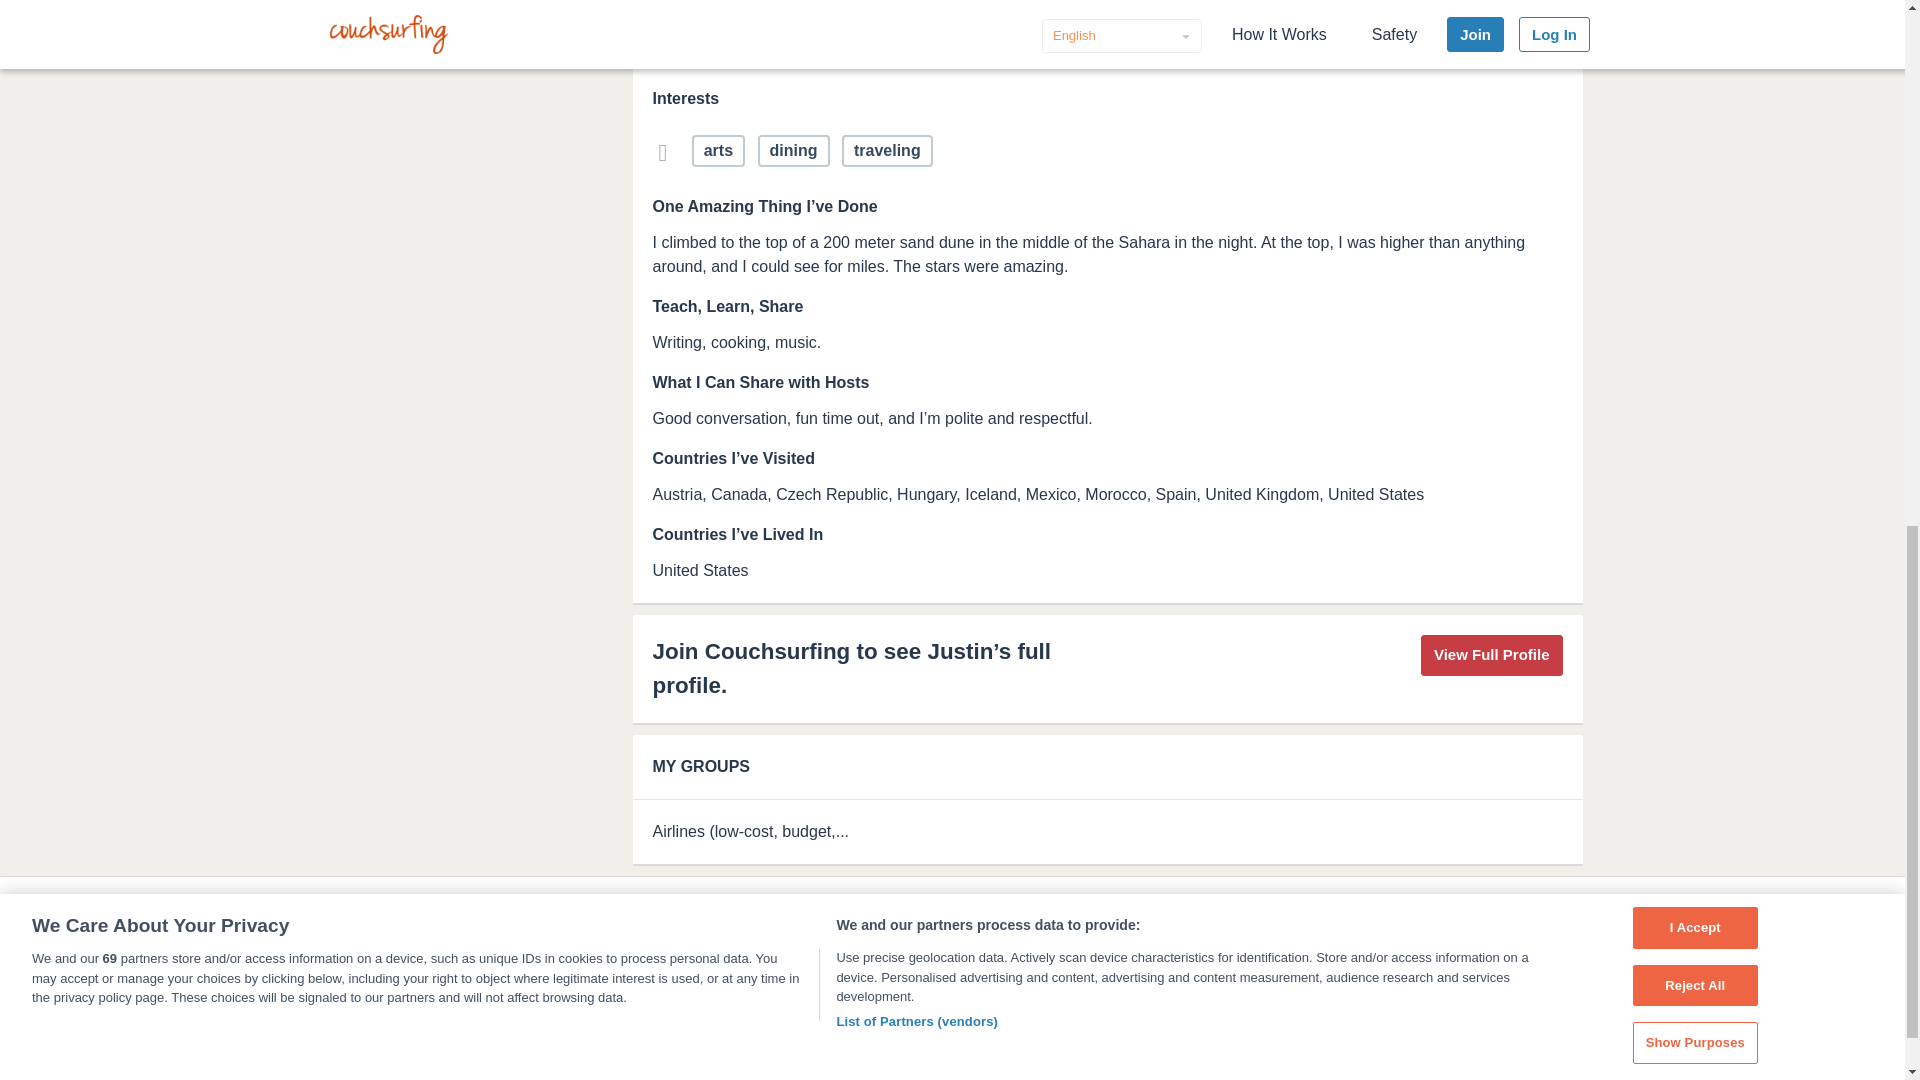 The width and height of the screenshot is (1920, 1080). I want to click on SUPPORT, so click(552, 924).